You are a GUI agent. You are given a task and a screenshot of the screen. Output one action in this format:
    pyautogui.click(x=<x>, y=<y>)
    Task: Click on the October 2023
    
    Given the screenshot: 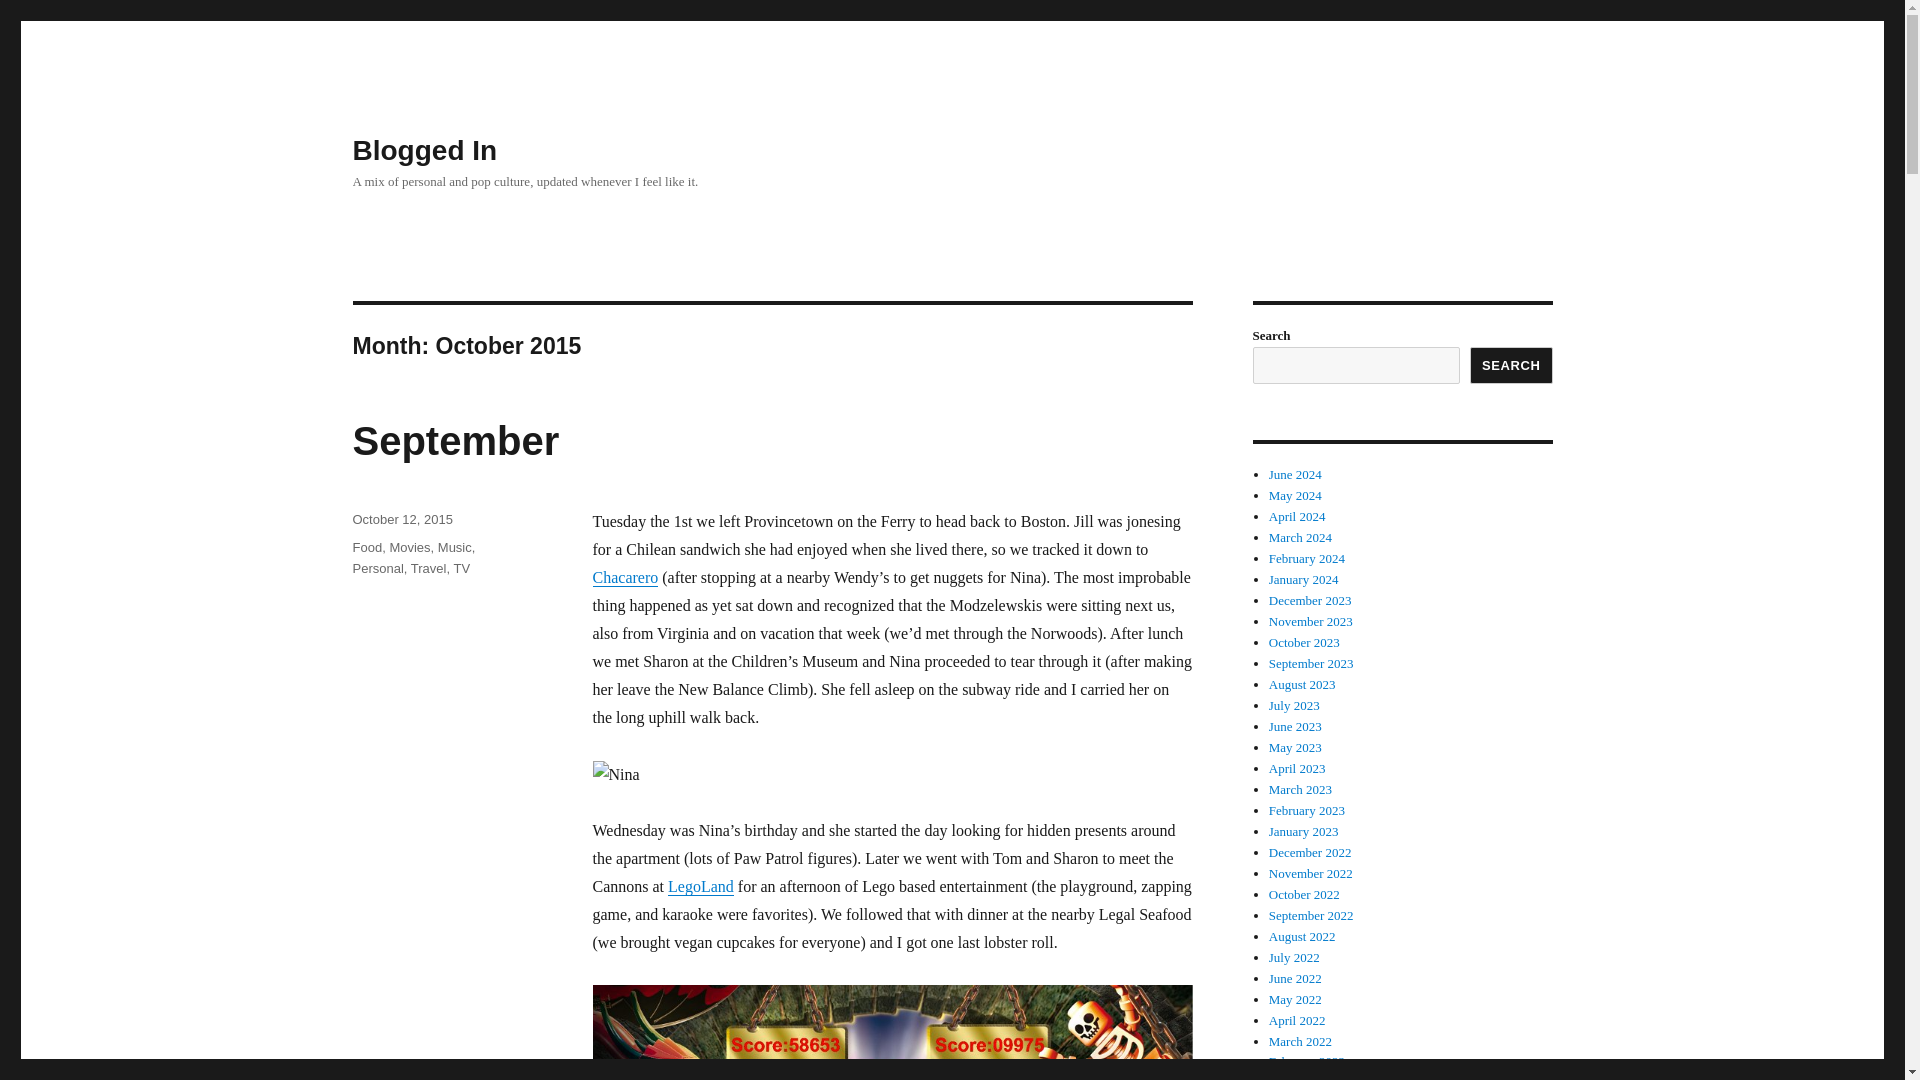 What is the action you would take?
    pyautogui.click(x=1304, y=642)
    